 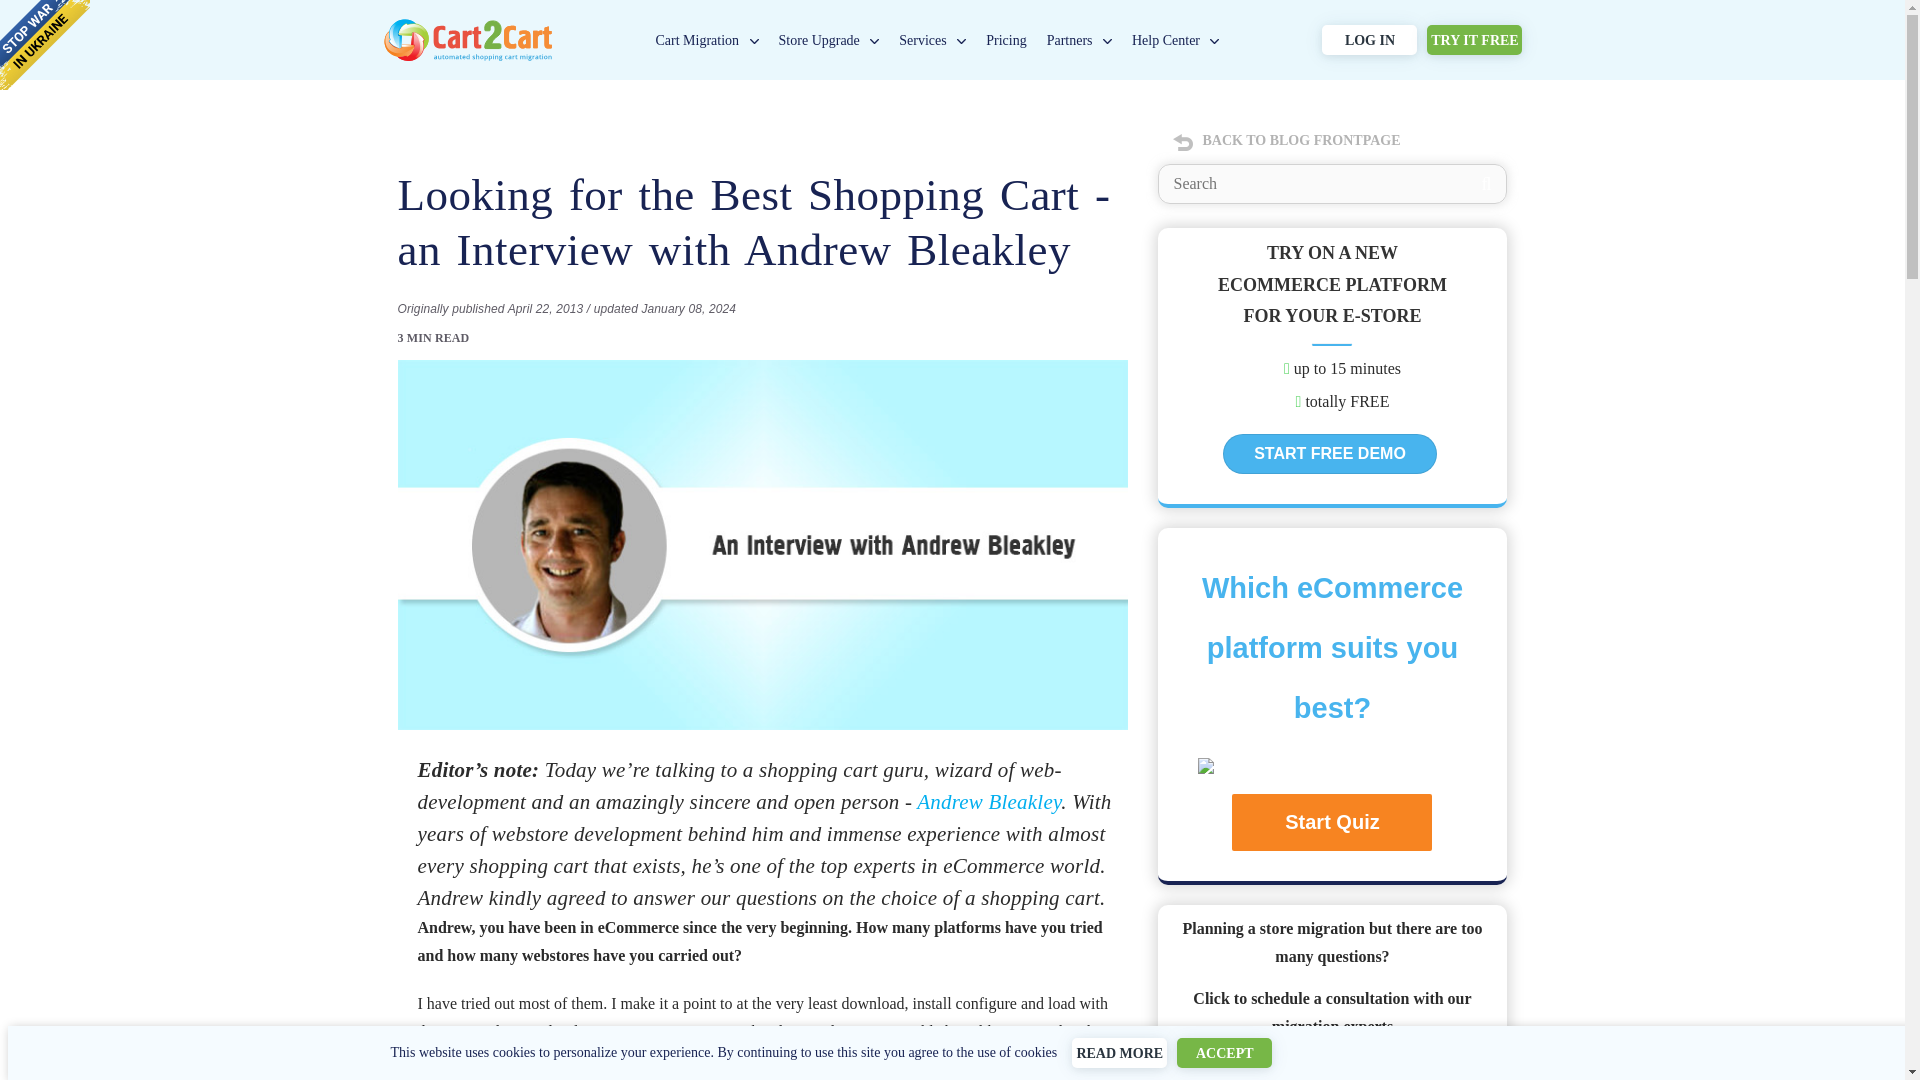 What do you see at coordinates (467, 26) in the screenshot?
I see `Back to Cart2Cart main page` at bounding box center [467, 26].